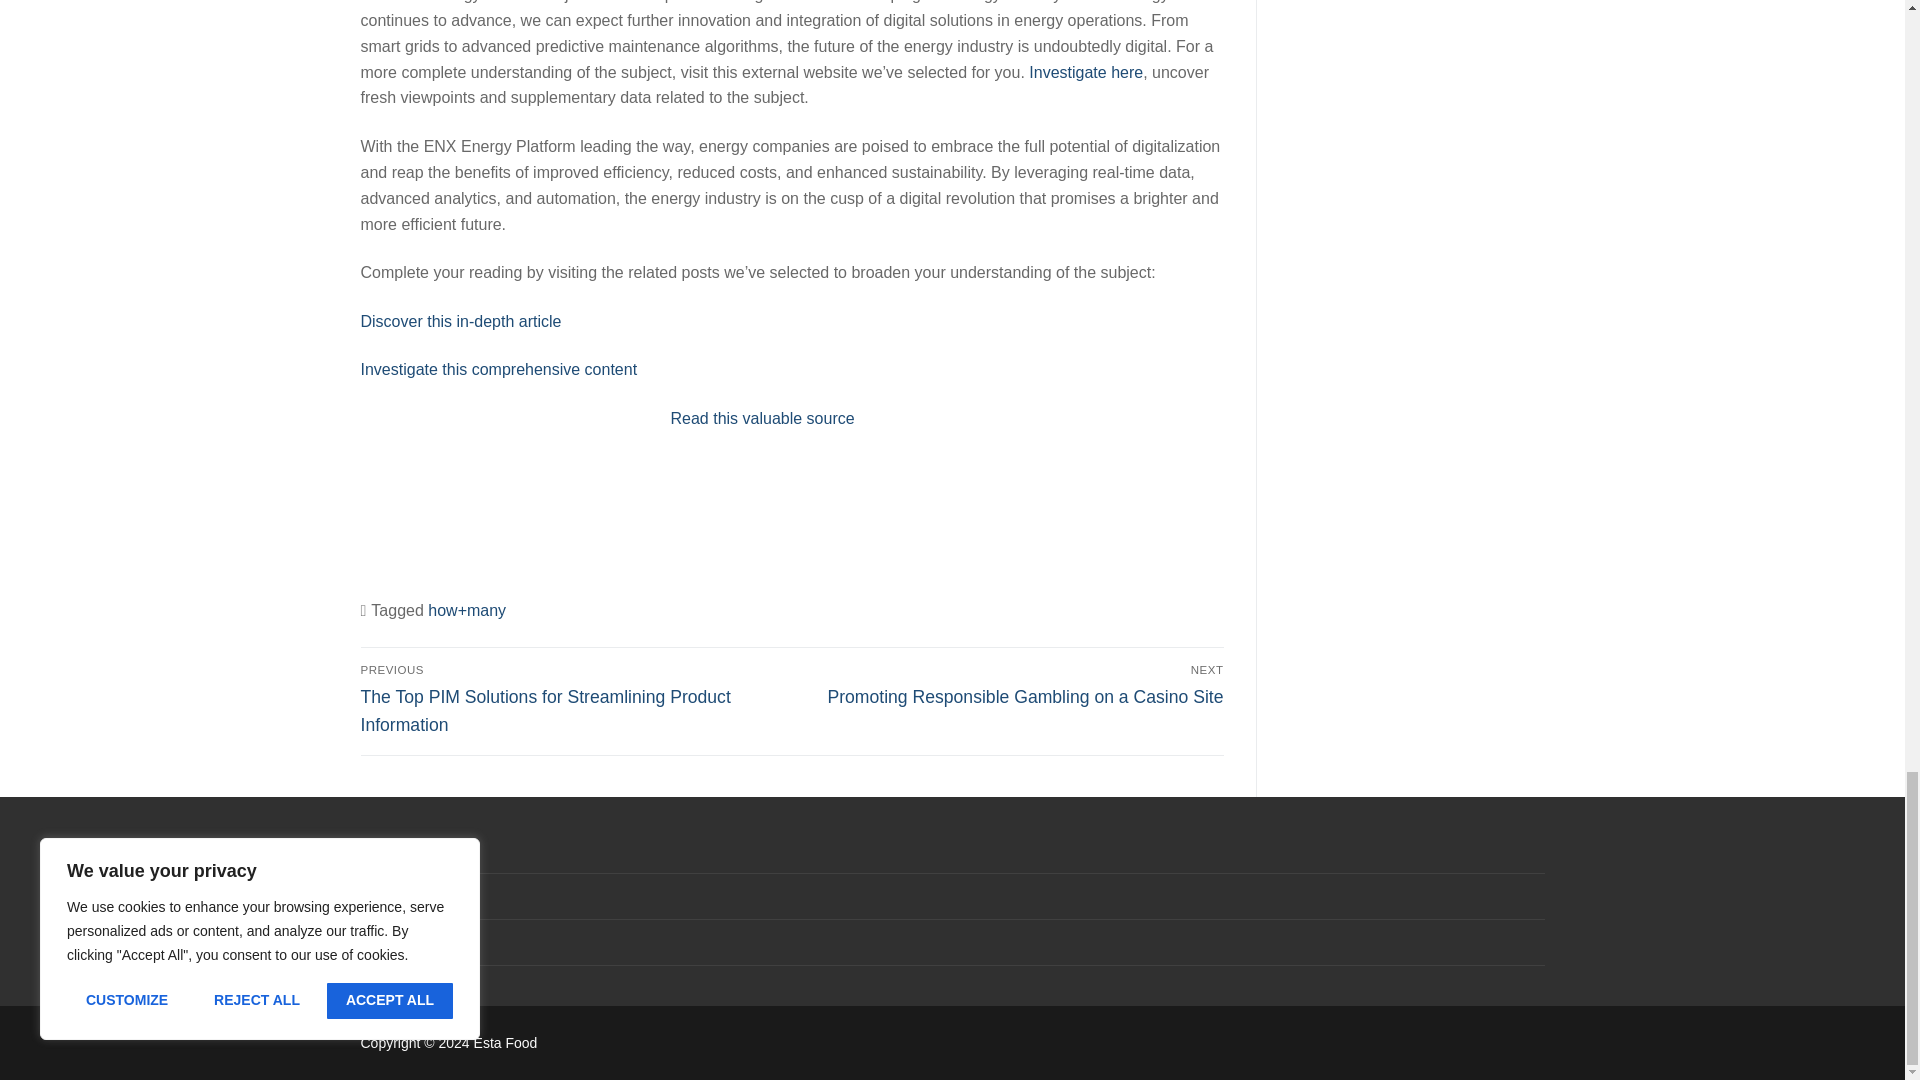  Describe the element at coordinates (460, 322) in the screenshot. I see `Discover this in-depth article` at that location.